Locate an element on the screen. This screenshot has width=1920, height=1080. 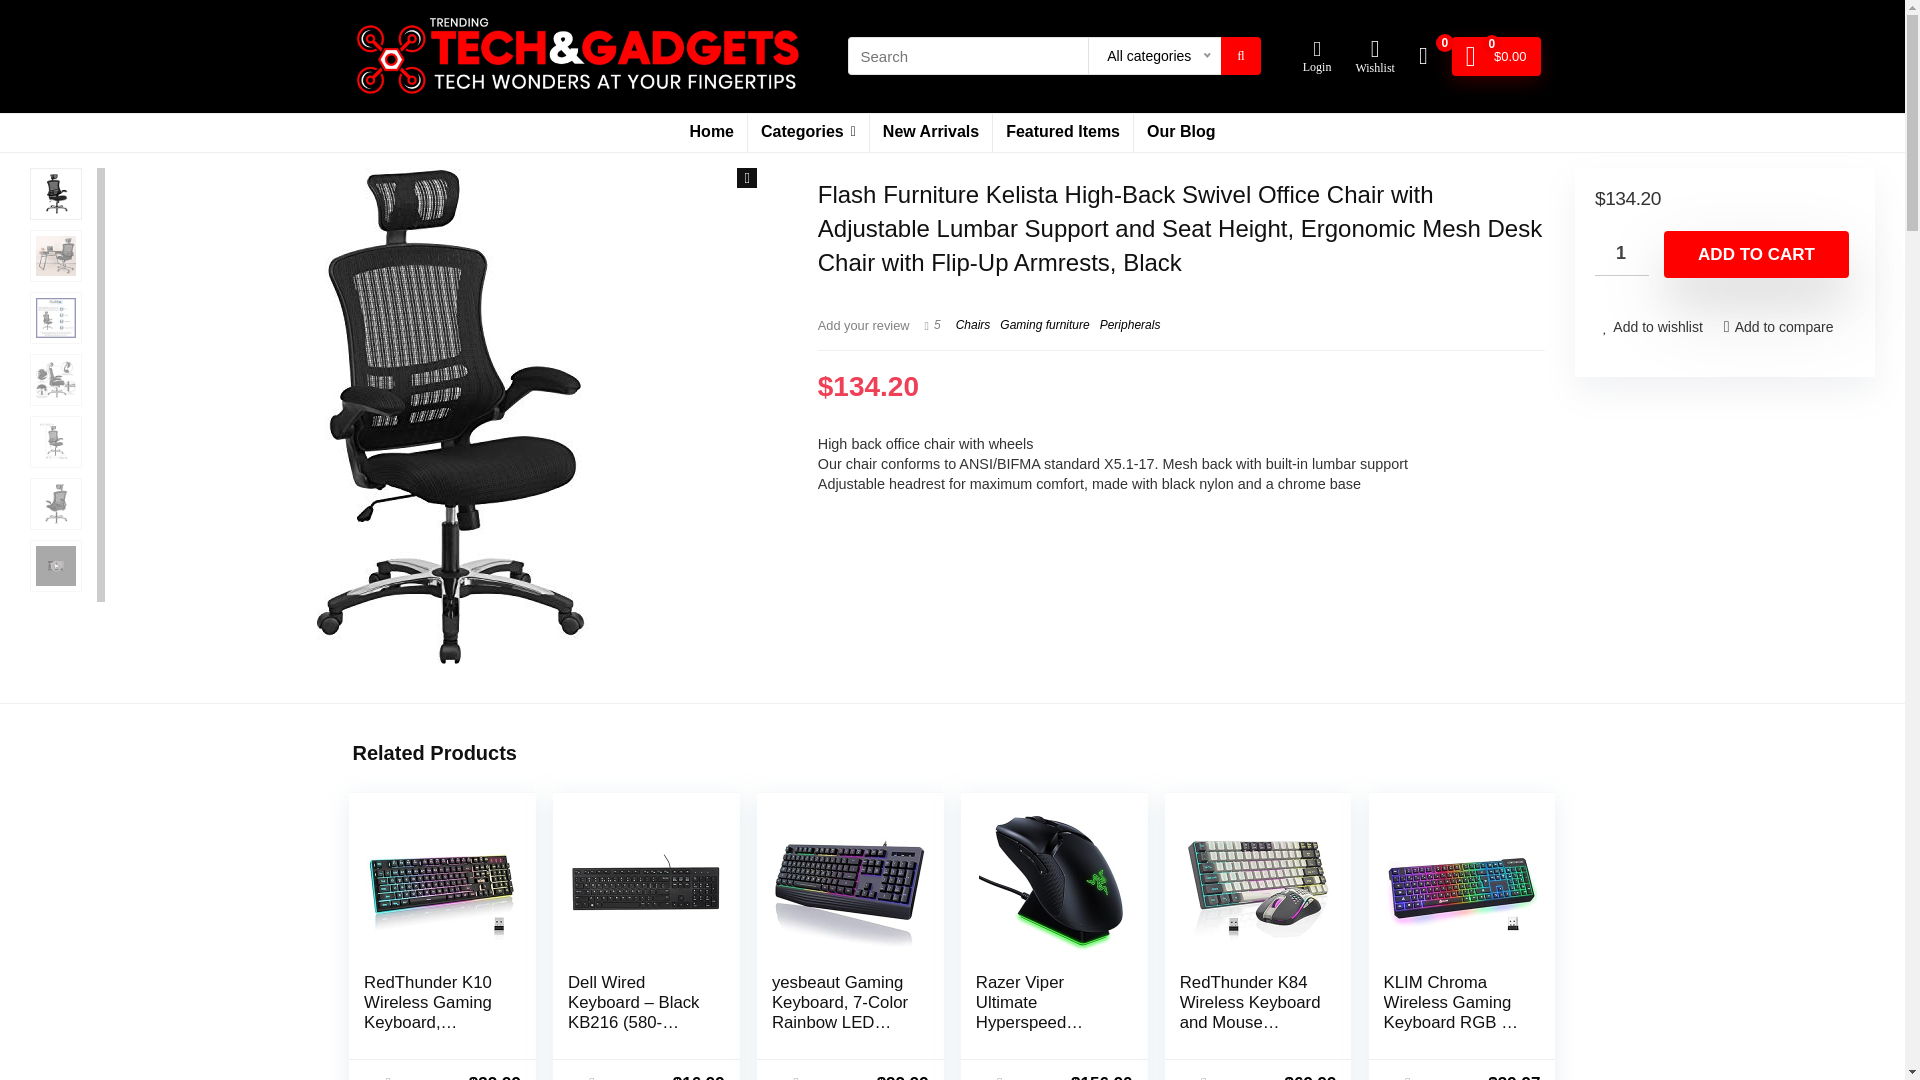
Categories is located at coordinates (808, 133).